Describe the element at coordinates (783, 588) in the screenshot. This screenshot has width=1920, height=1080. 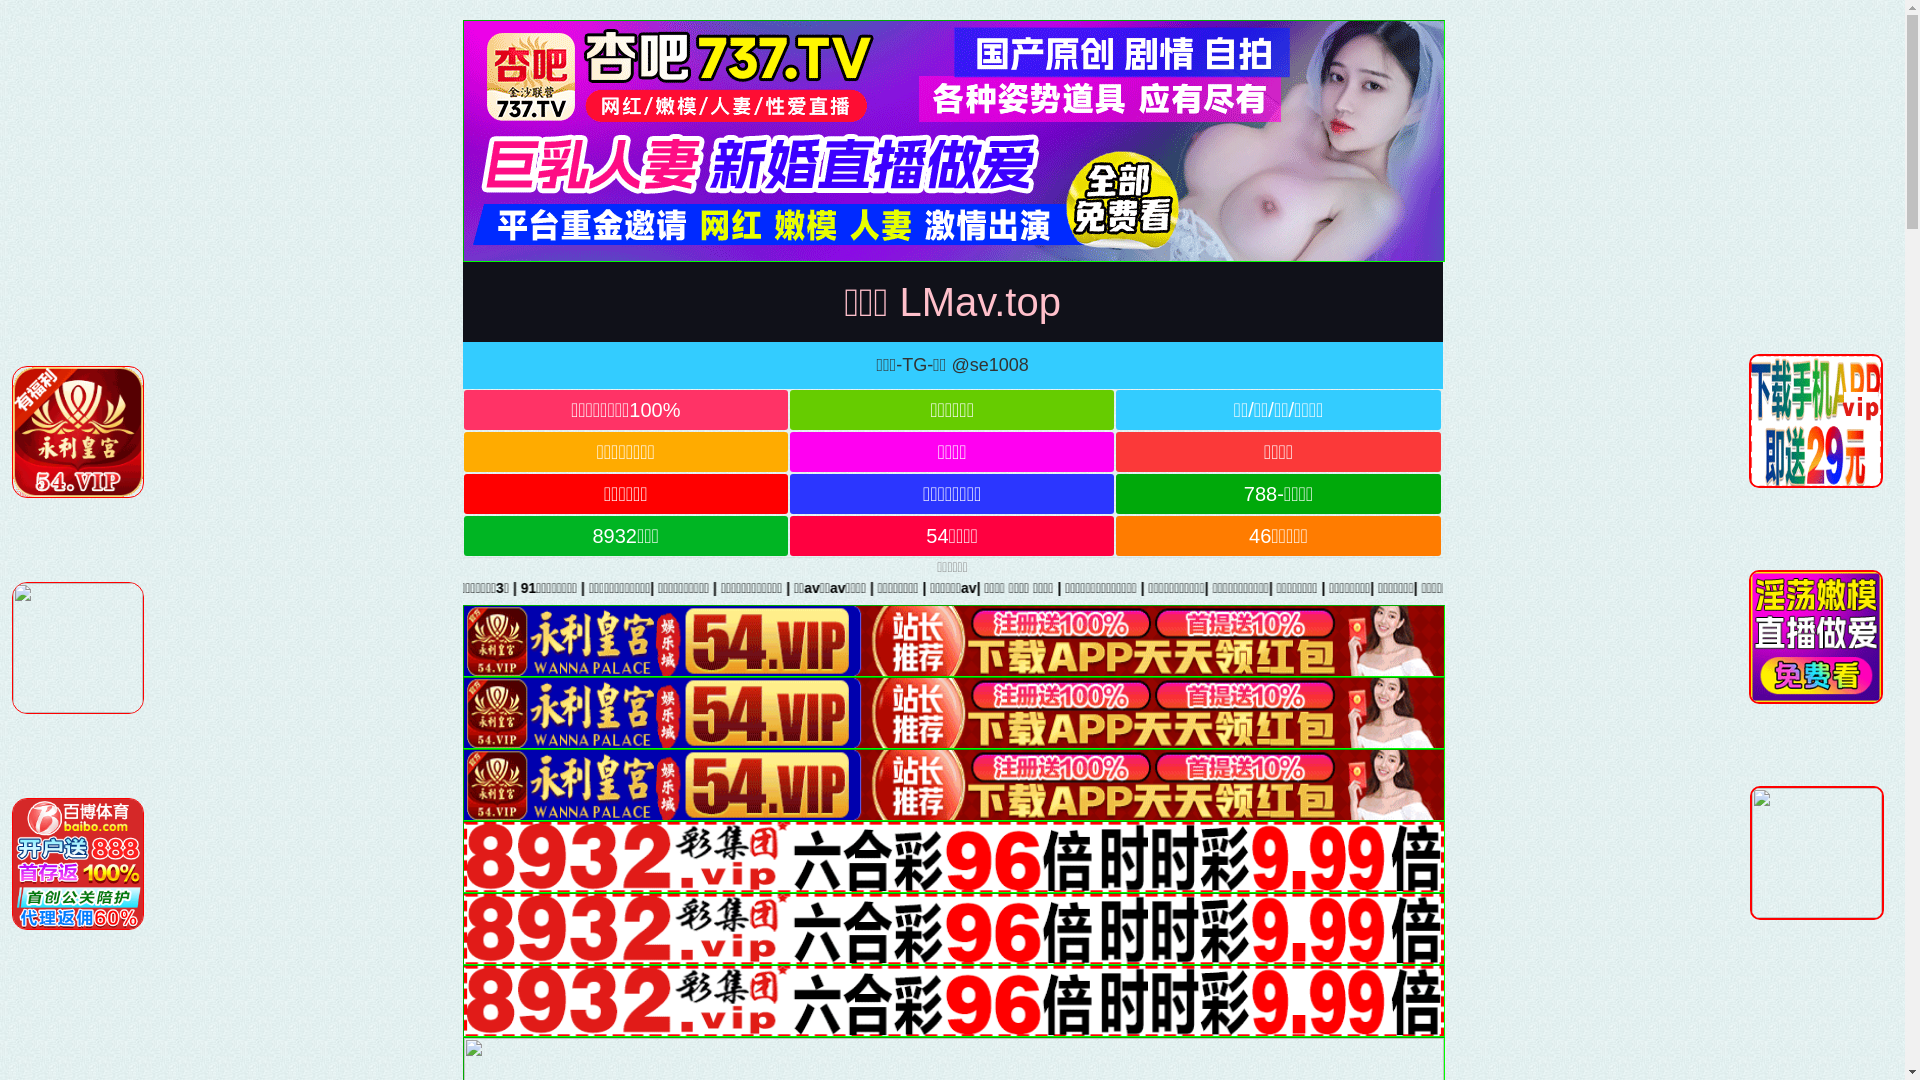
I see `|` at that location.